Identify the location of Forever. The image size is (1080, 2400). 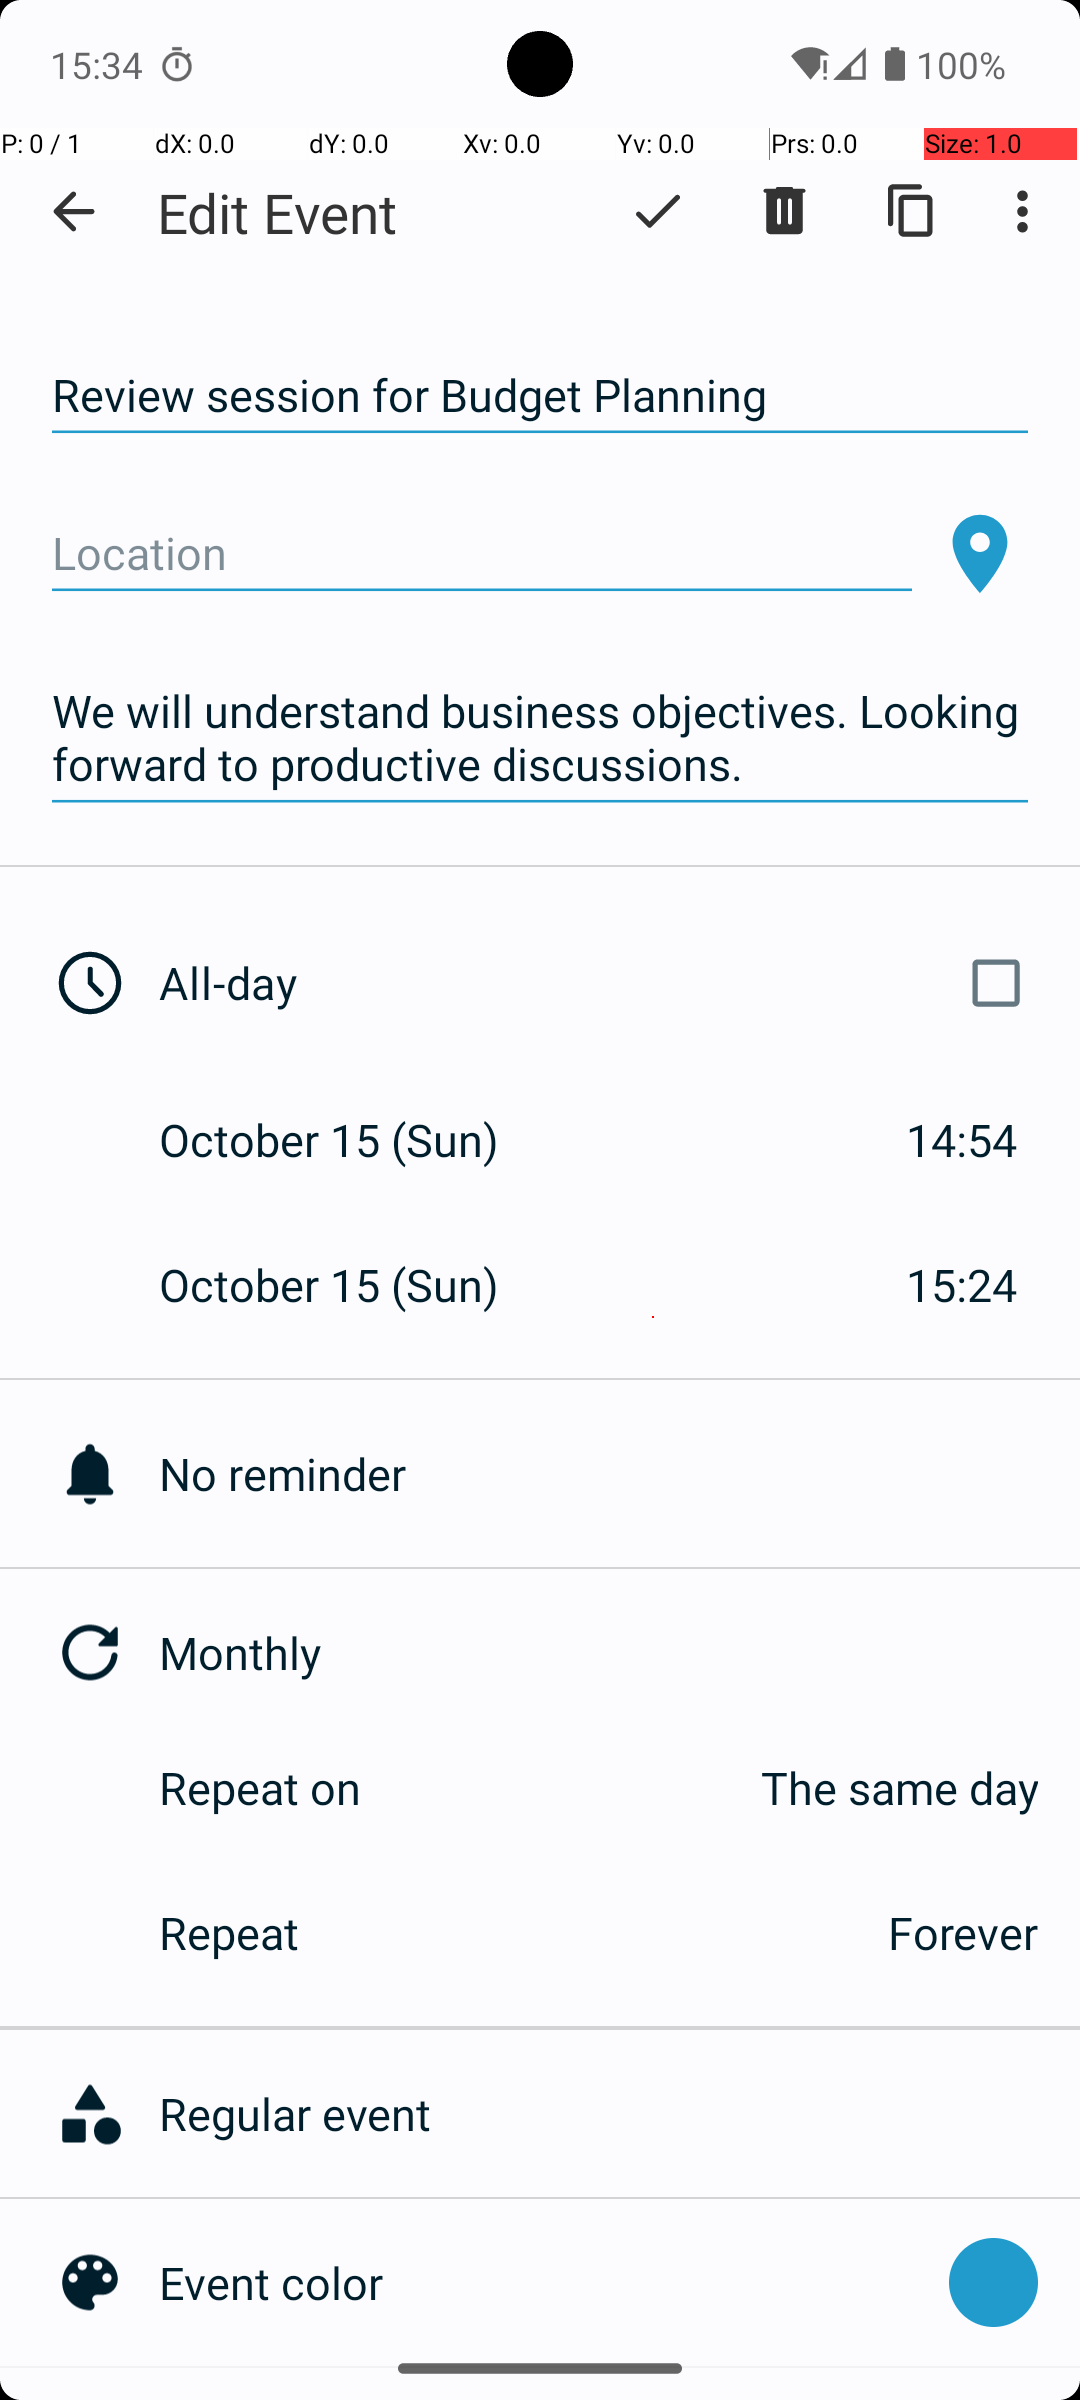
(963, 1932).